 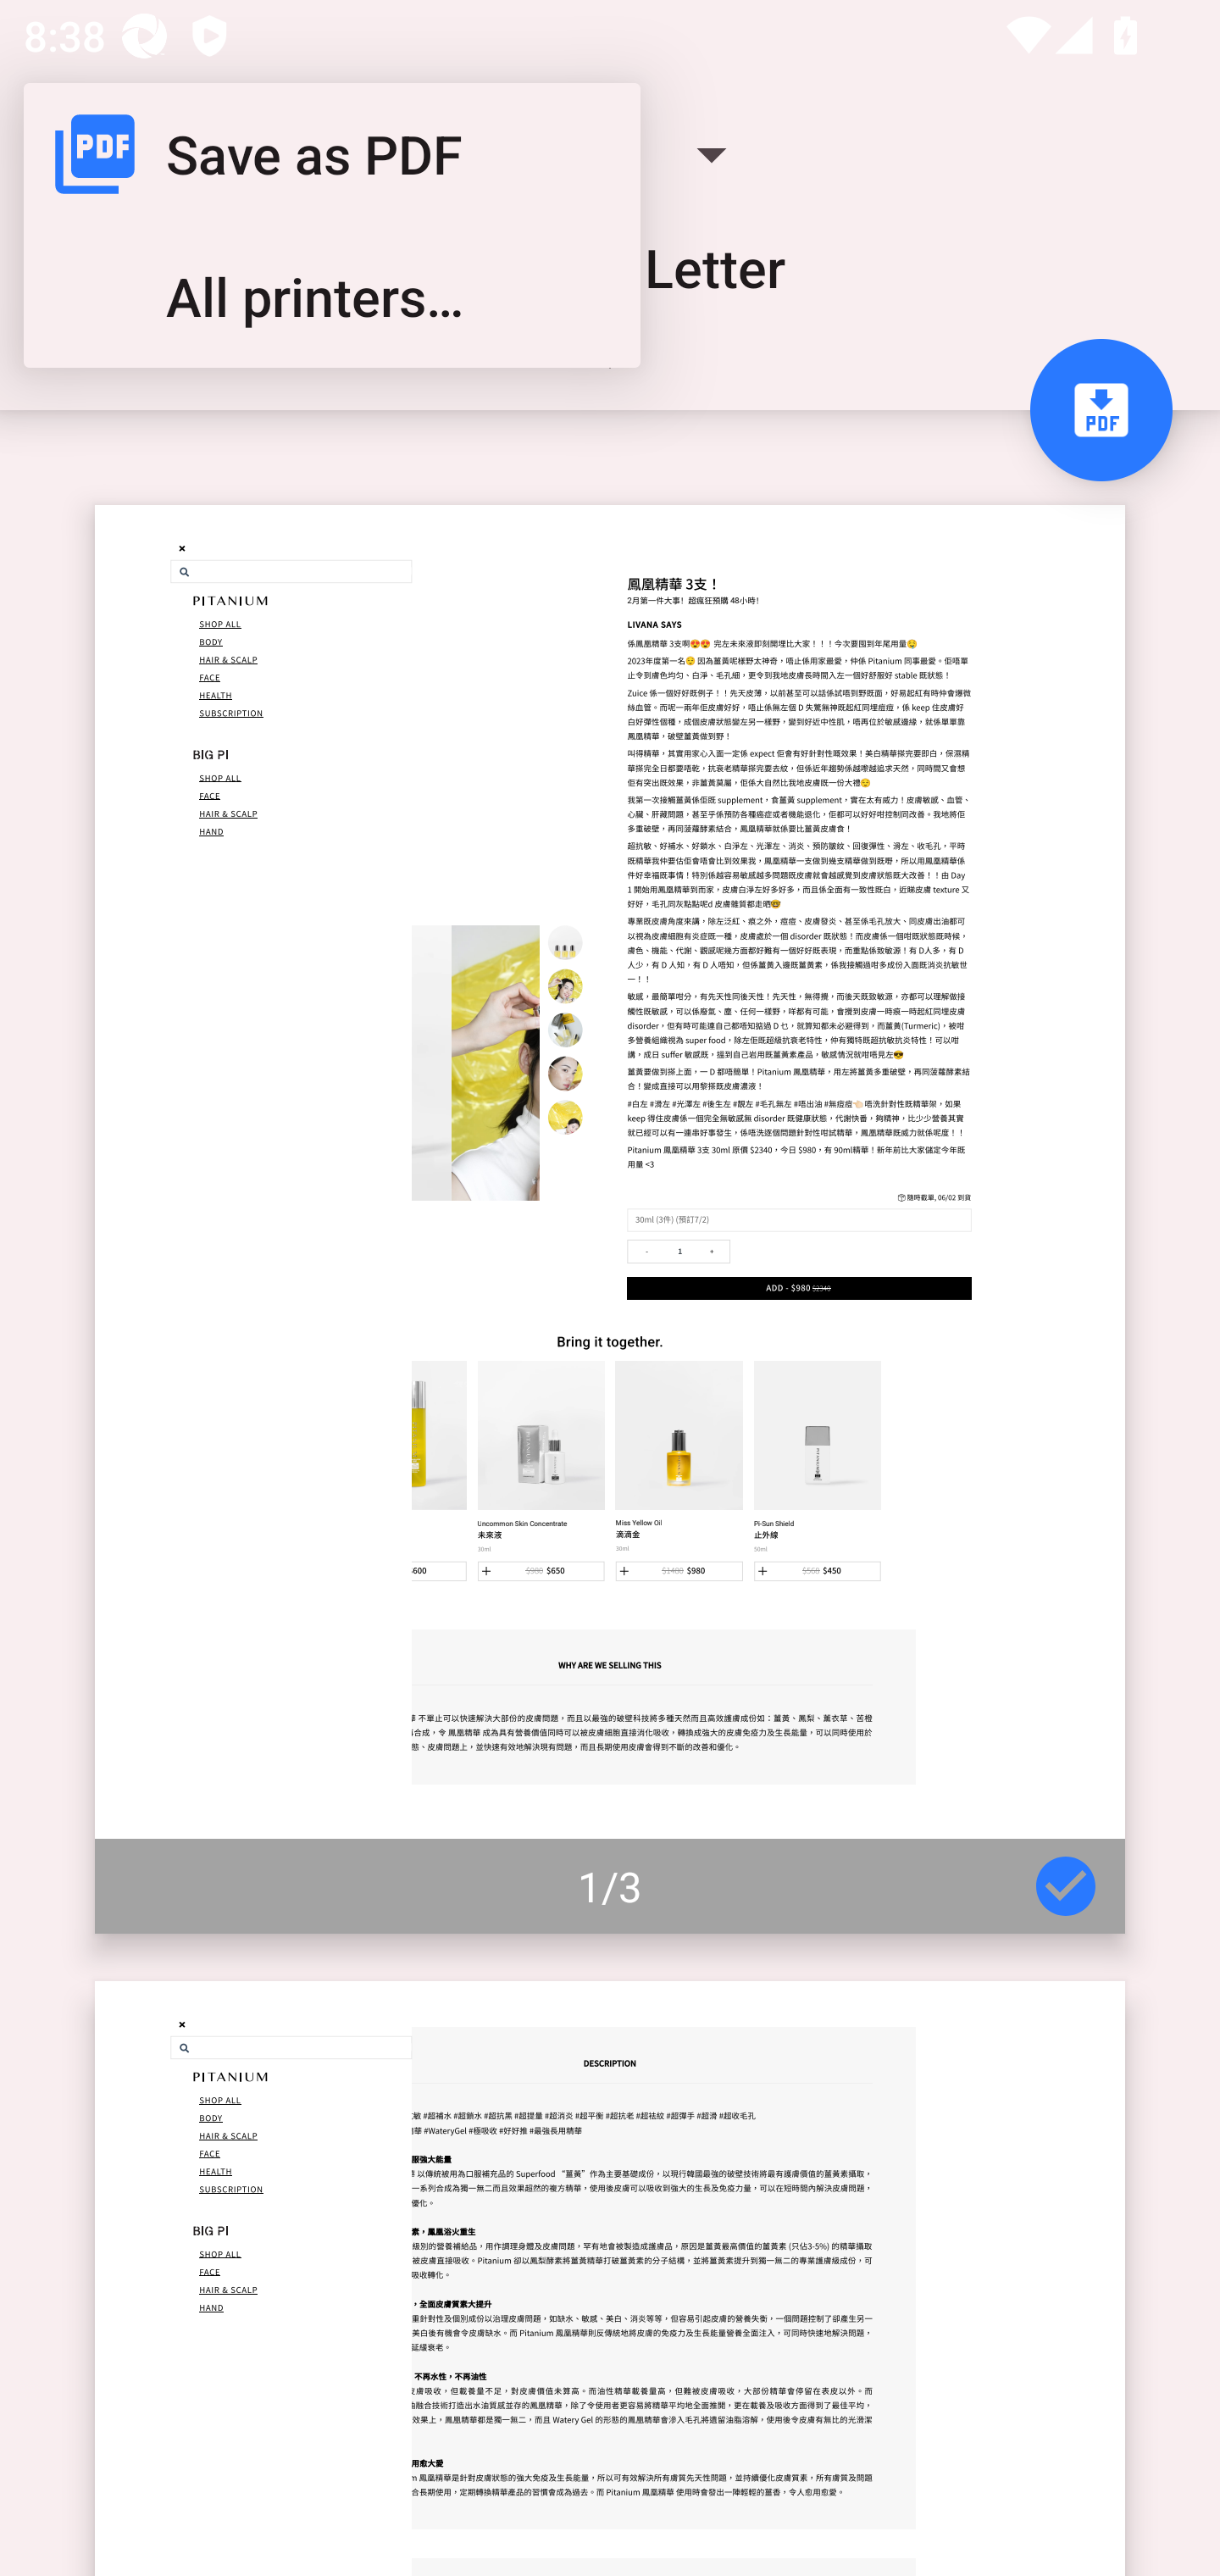 I want to click on All printers…, so click(x=332, y=297).